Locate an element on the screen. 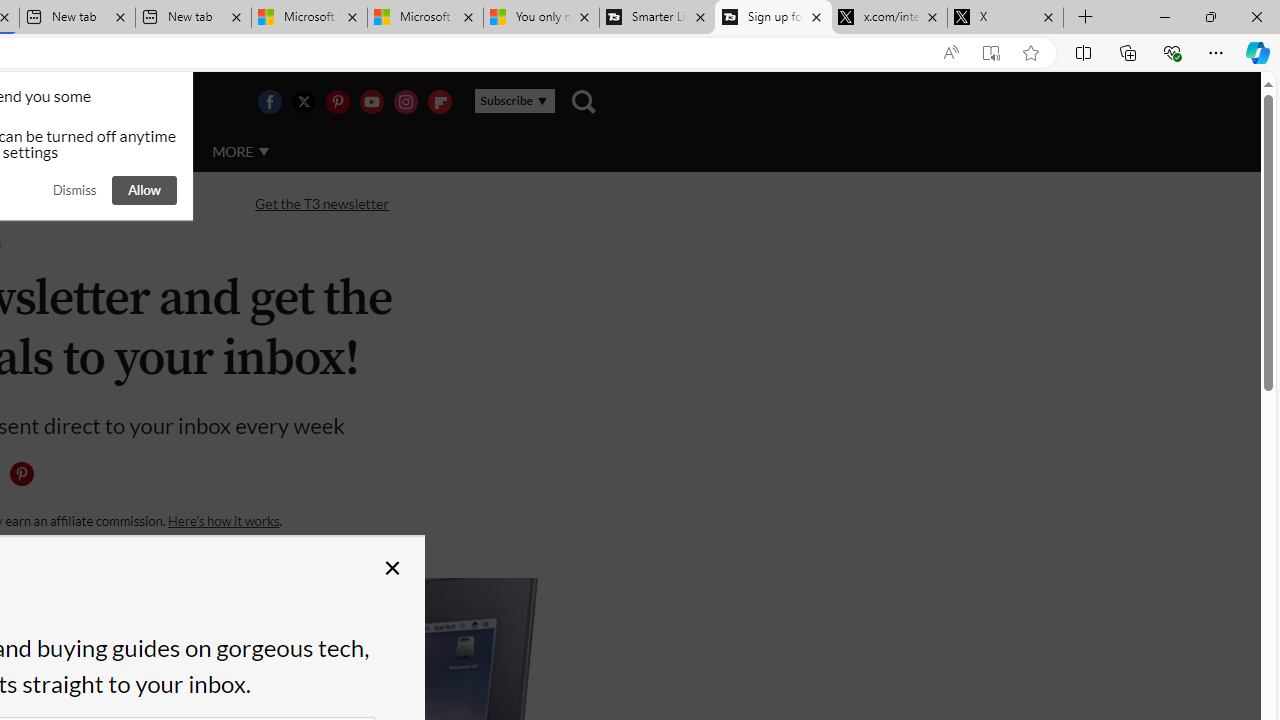 This screenshot has width=1280, height=720. Class: svg-arrow-down is located at coordinates (264, 151).